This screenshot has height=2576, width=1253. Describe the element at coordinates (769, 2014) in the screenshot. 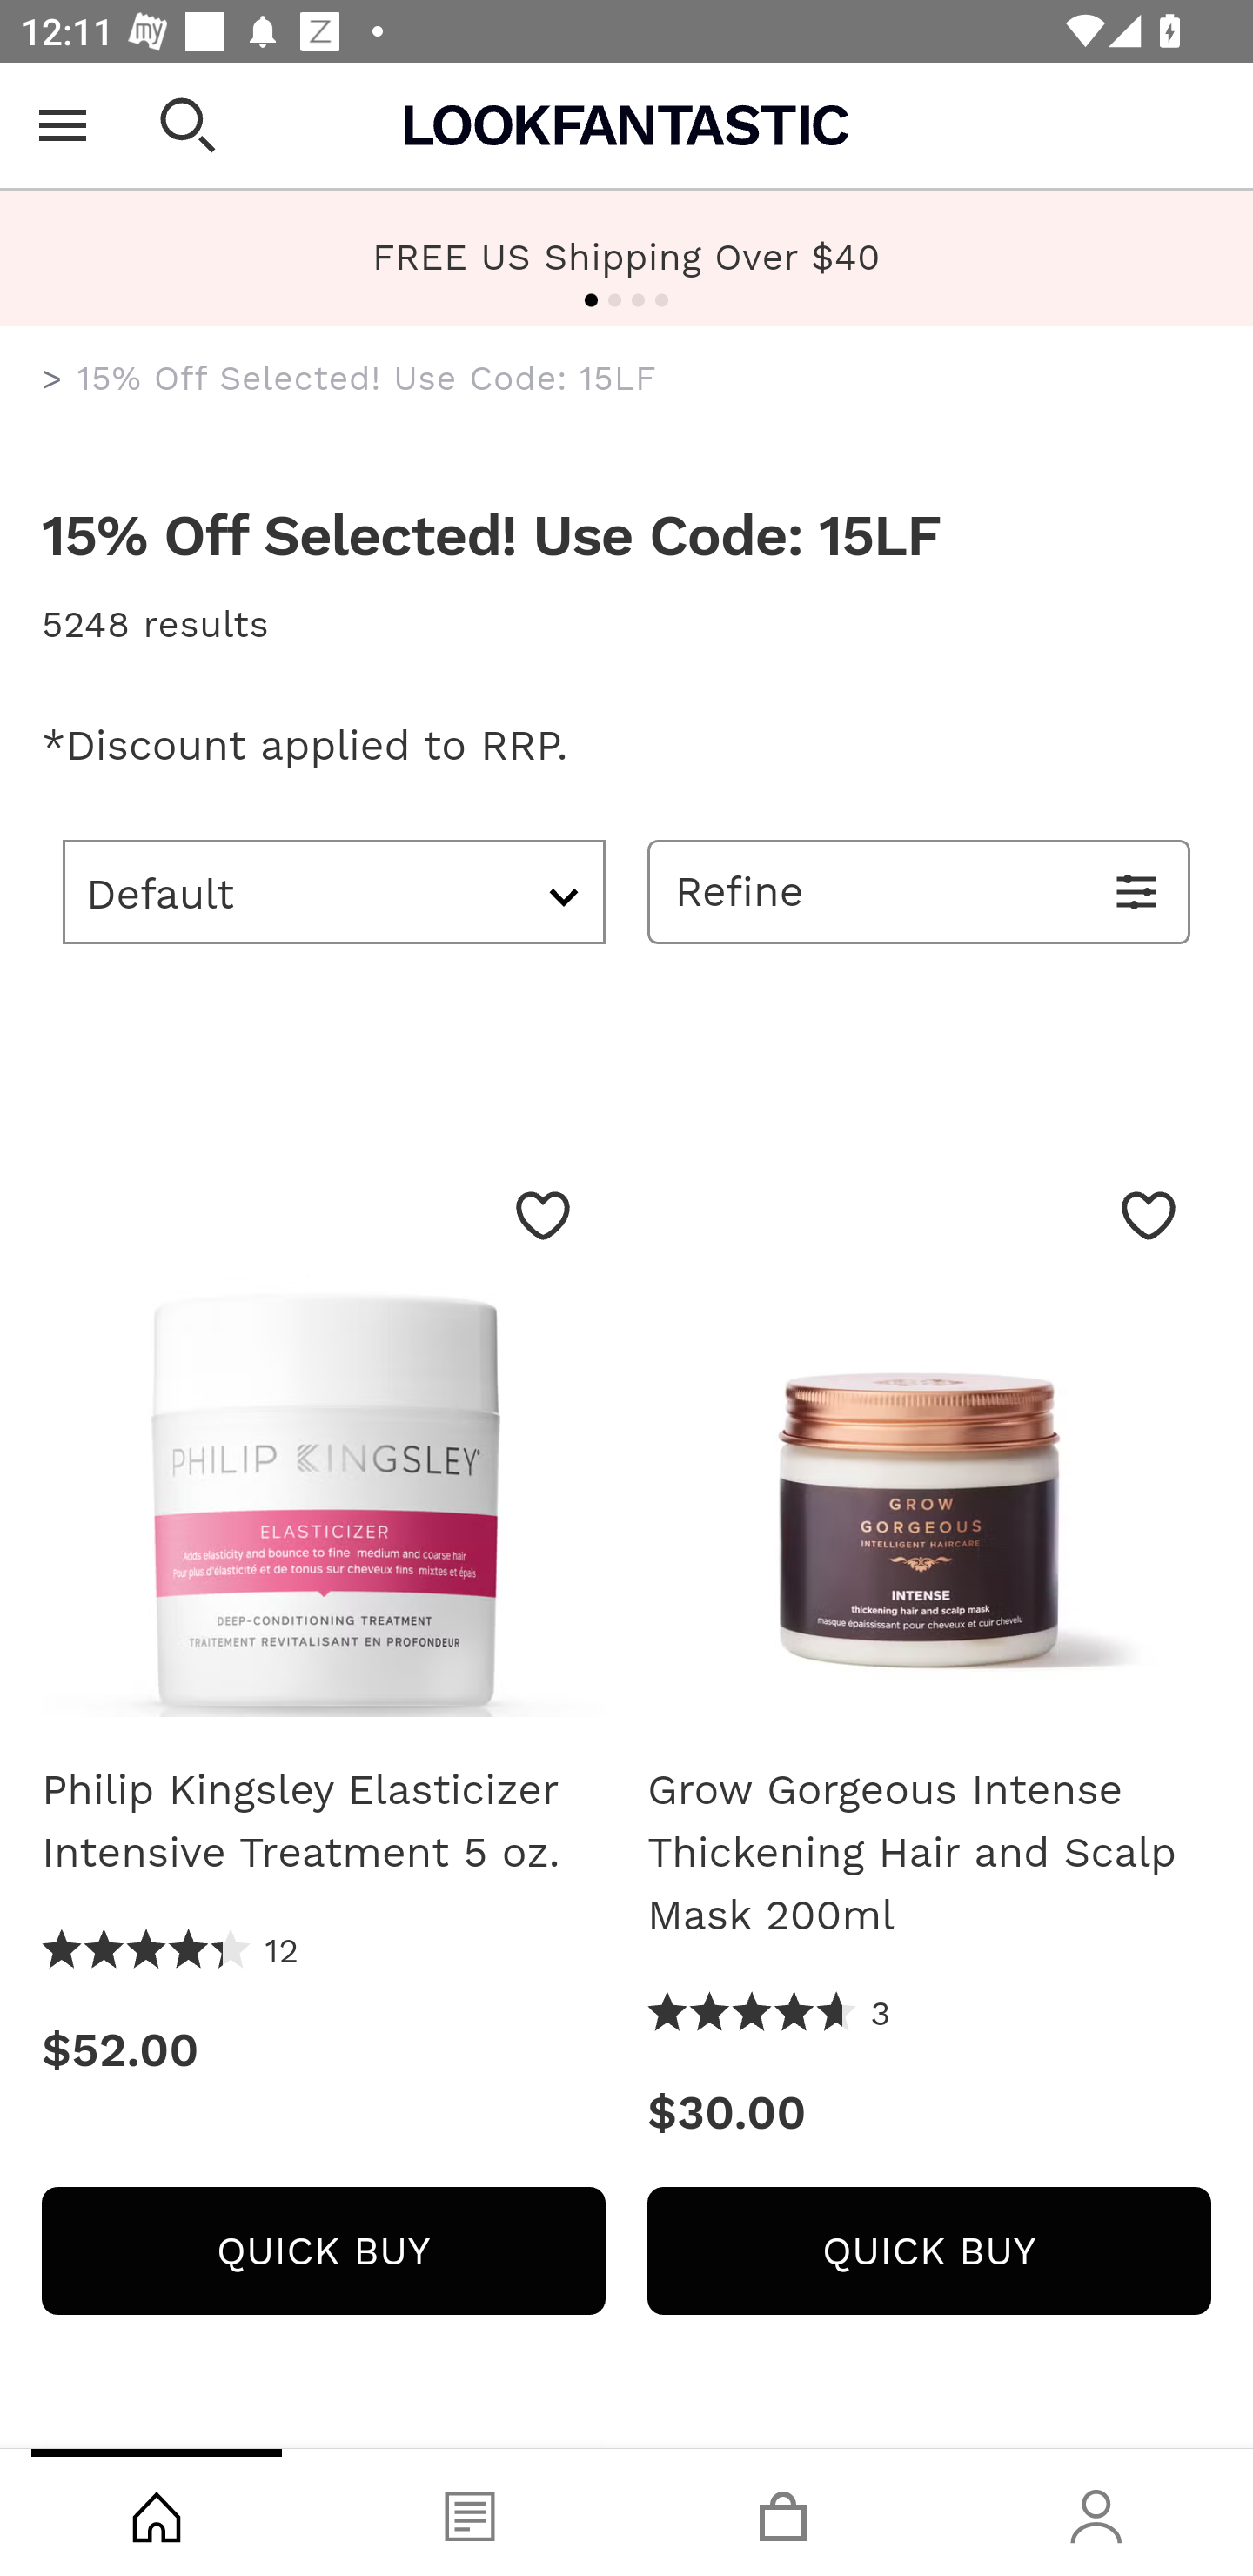

I see `4.67 Stars 3 Reviews` at that location.